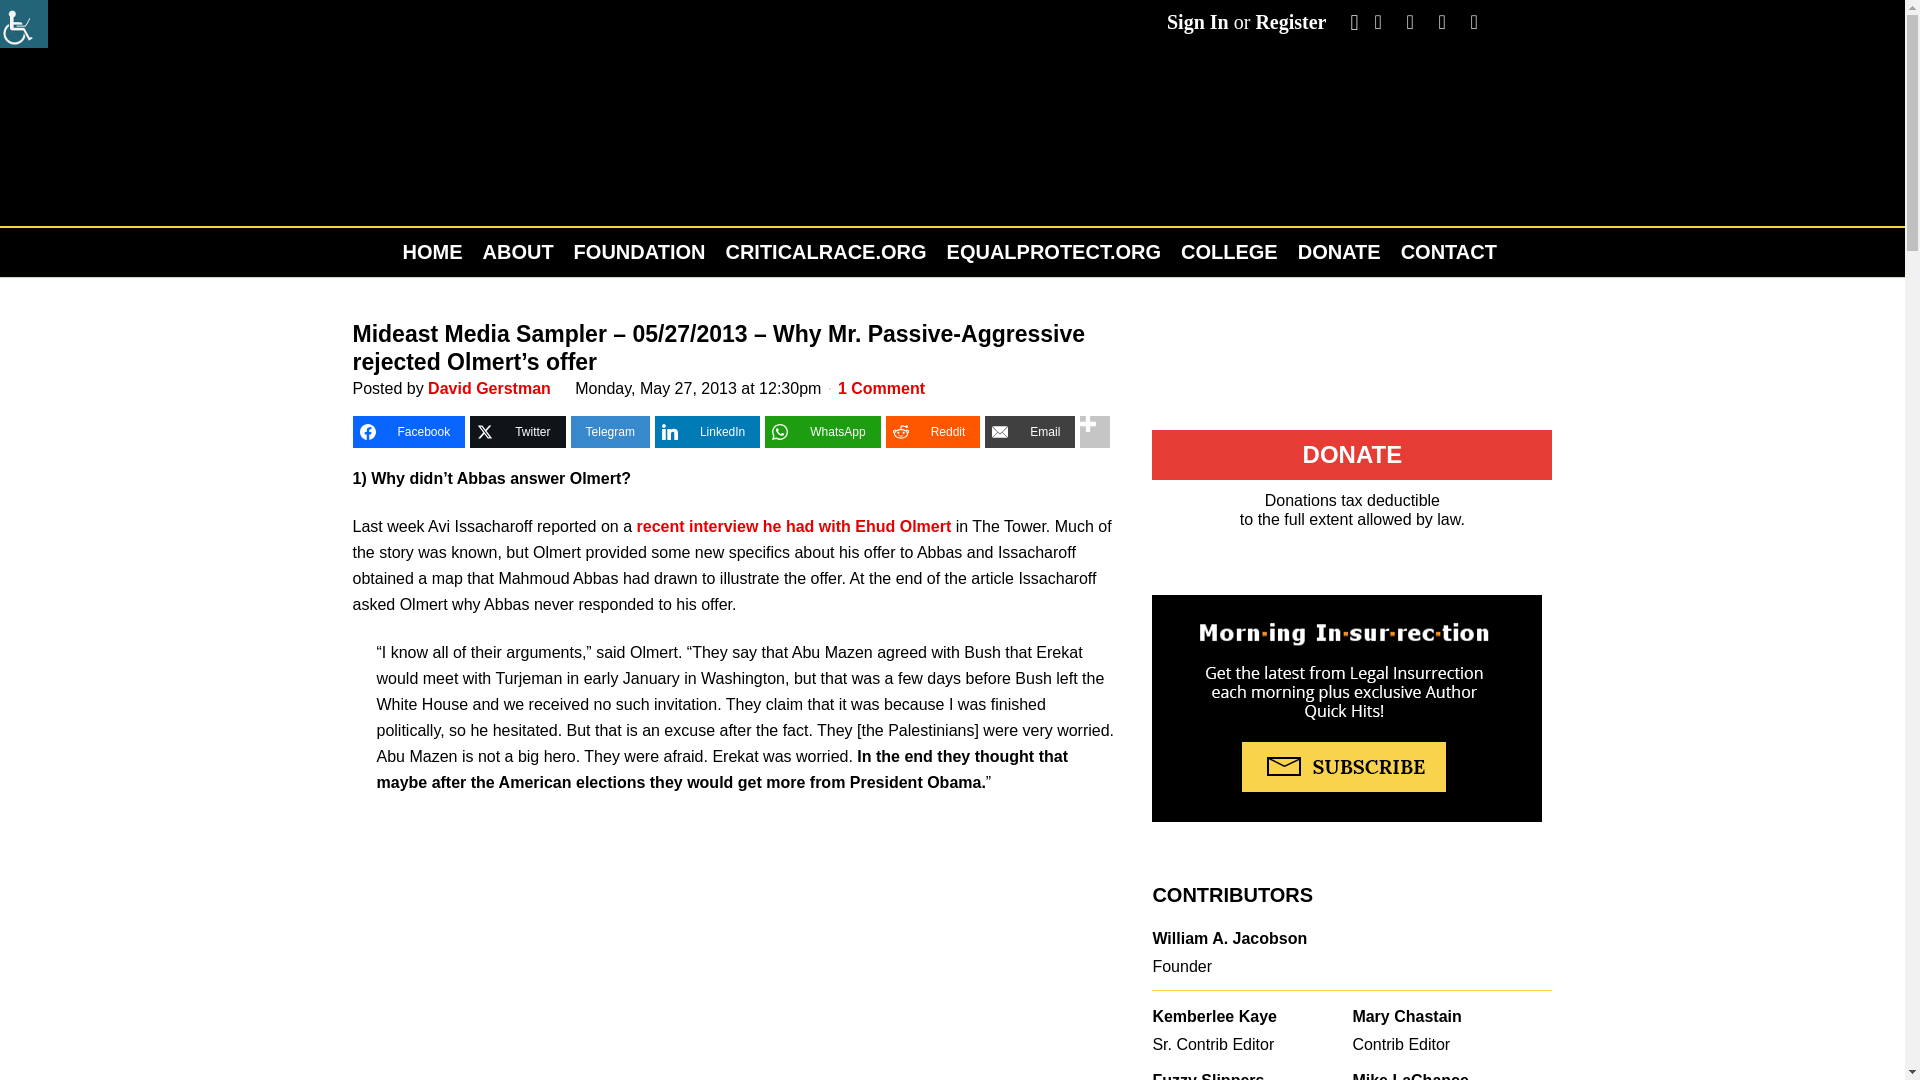  What do you see at coordinates (490, 388) in the screenshot?
I see `David Gerstman` at bounding box center [490, 388].